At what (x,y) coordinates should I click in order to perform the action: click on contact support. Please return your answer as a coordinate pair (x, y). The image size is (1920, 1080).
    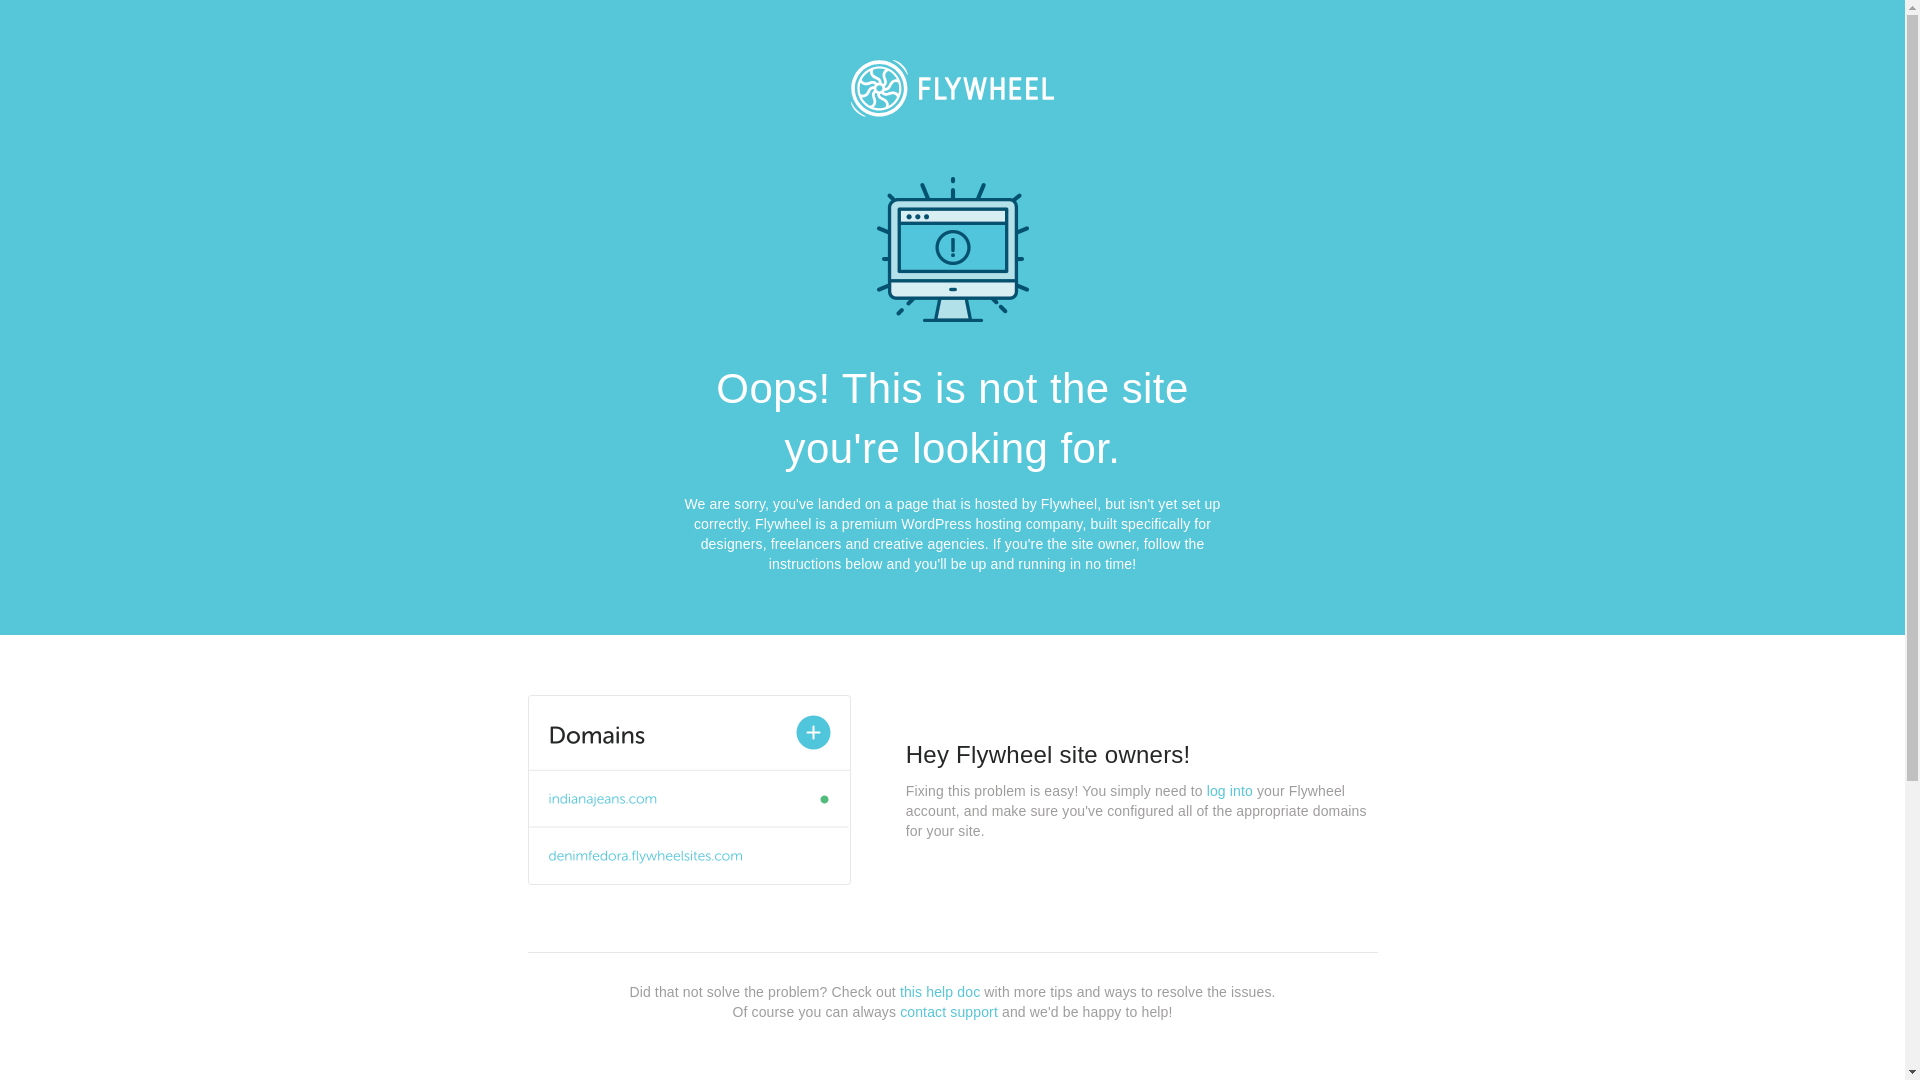
    Looking at the image, I should click on (949, 1012).